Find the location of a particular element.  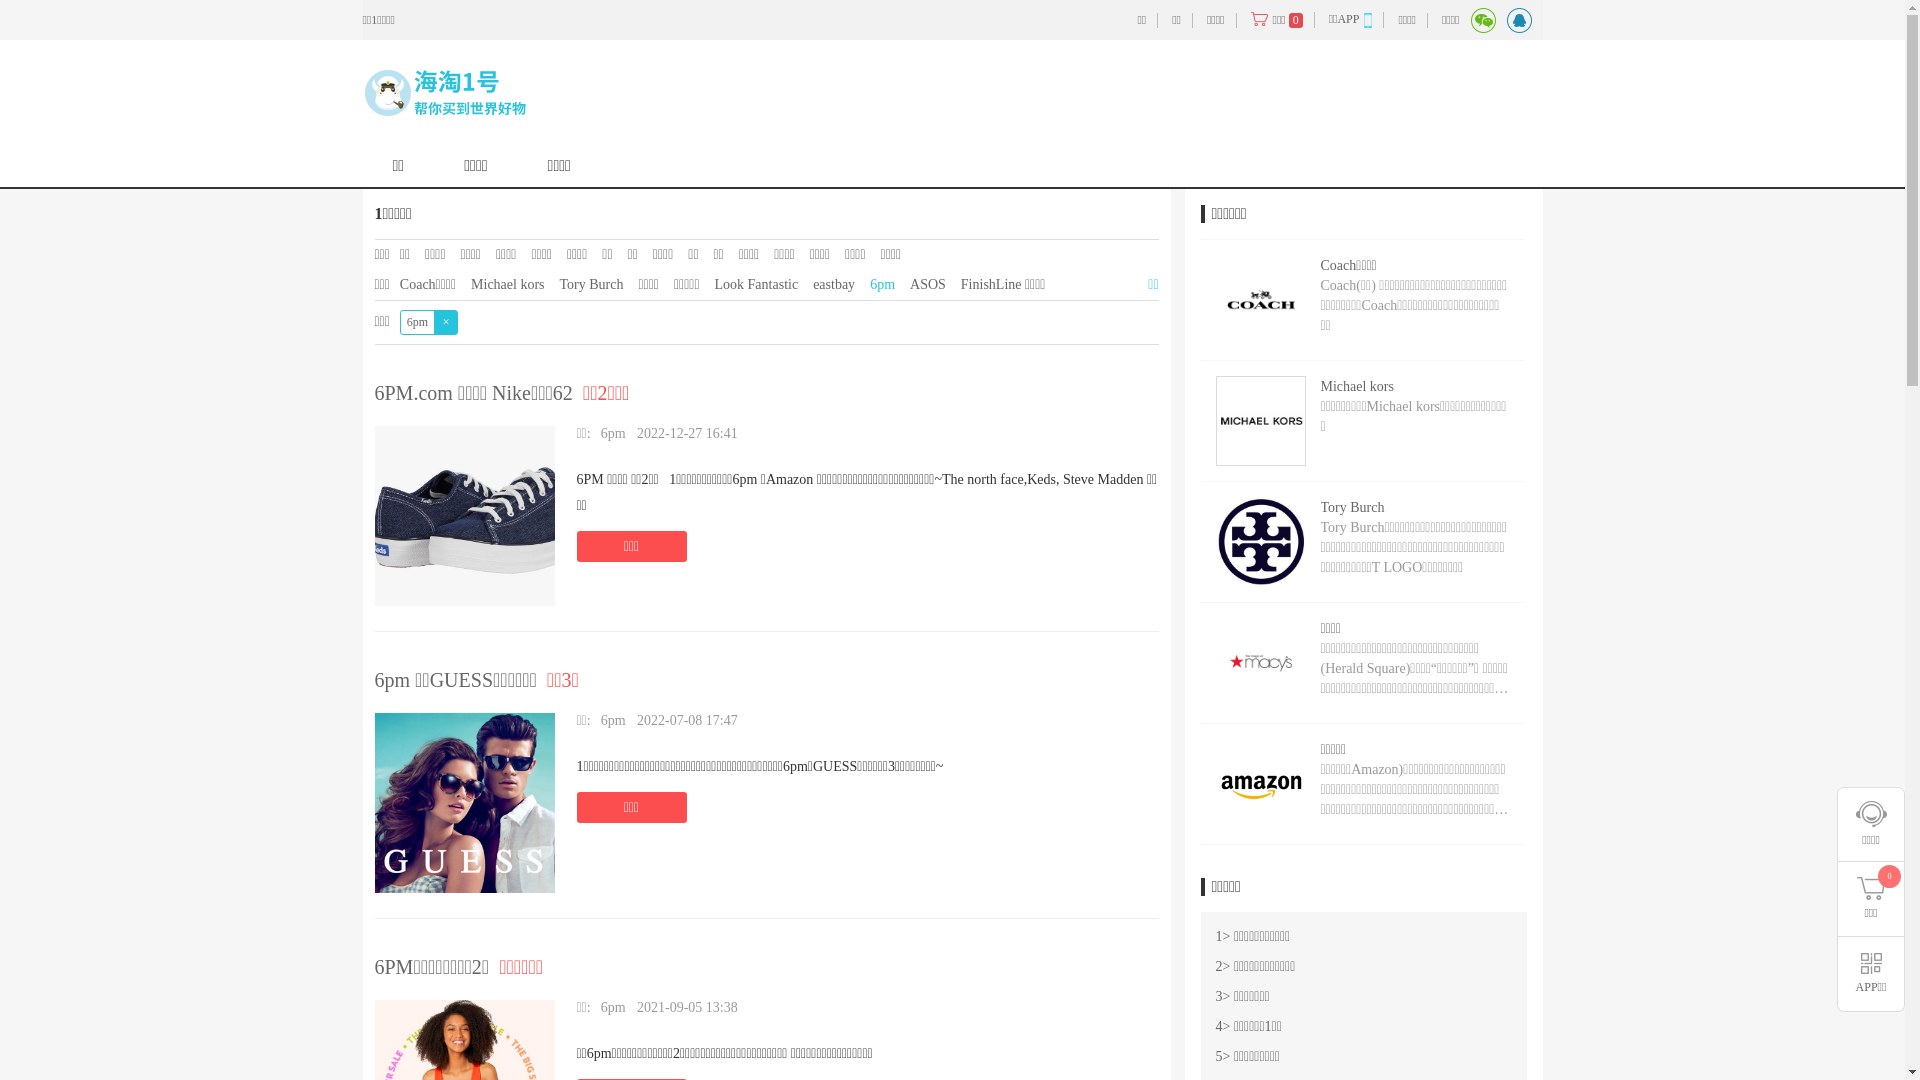

6pm is located at coordinates (615, 1008).